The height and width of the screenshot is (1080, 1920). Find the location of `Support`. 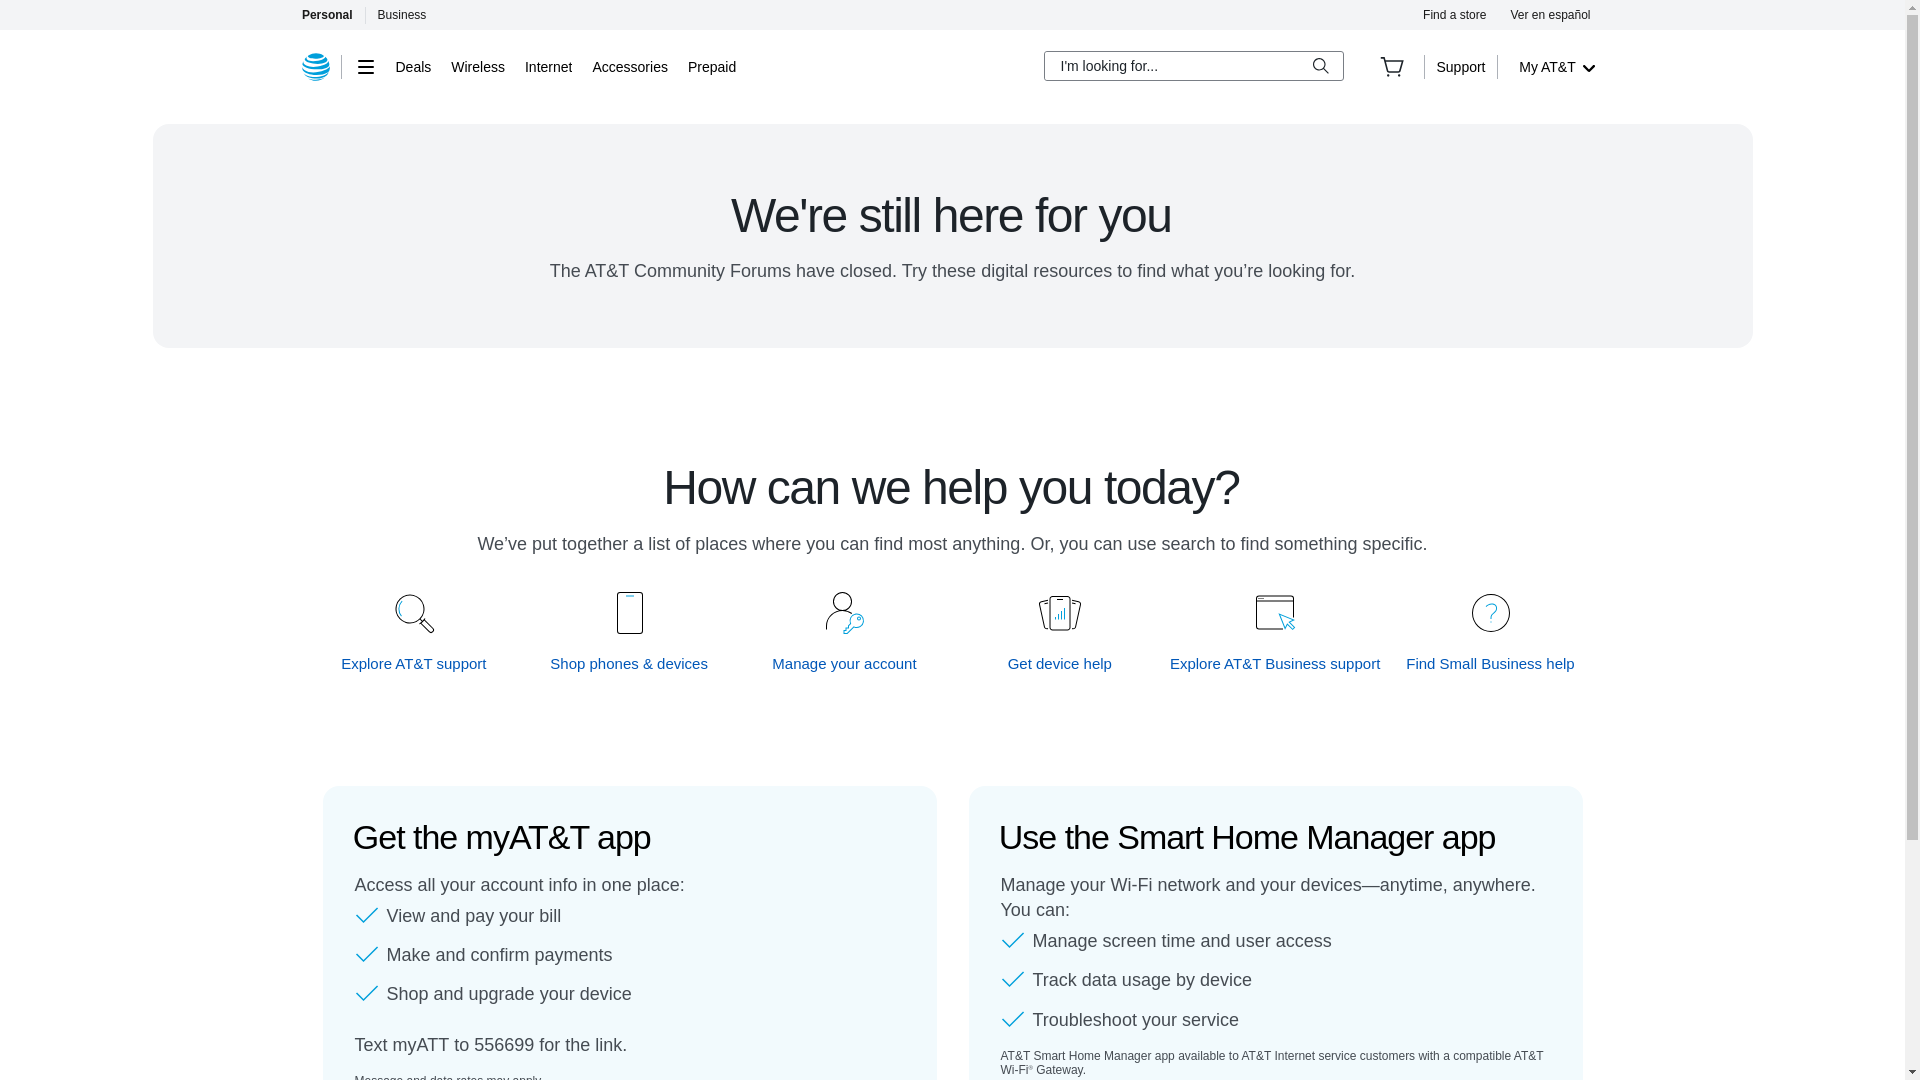

Support is located at coordinates (1460, 66).